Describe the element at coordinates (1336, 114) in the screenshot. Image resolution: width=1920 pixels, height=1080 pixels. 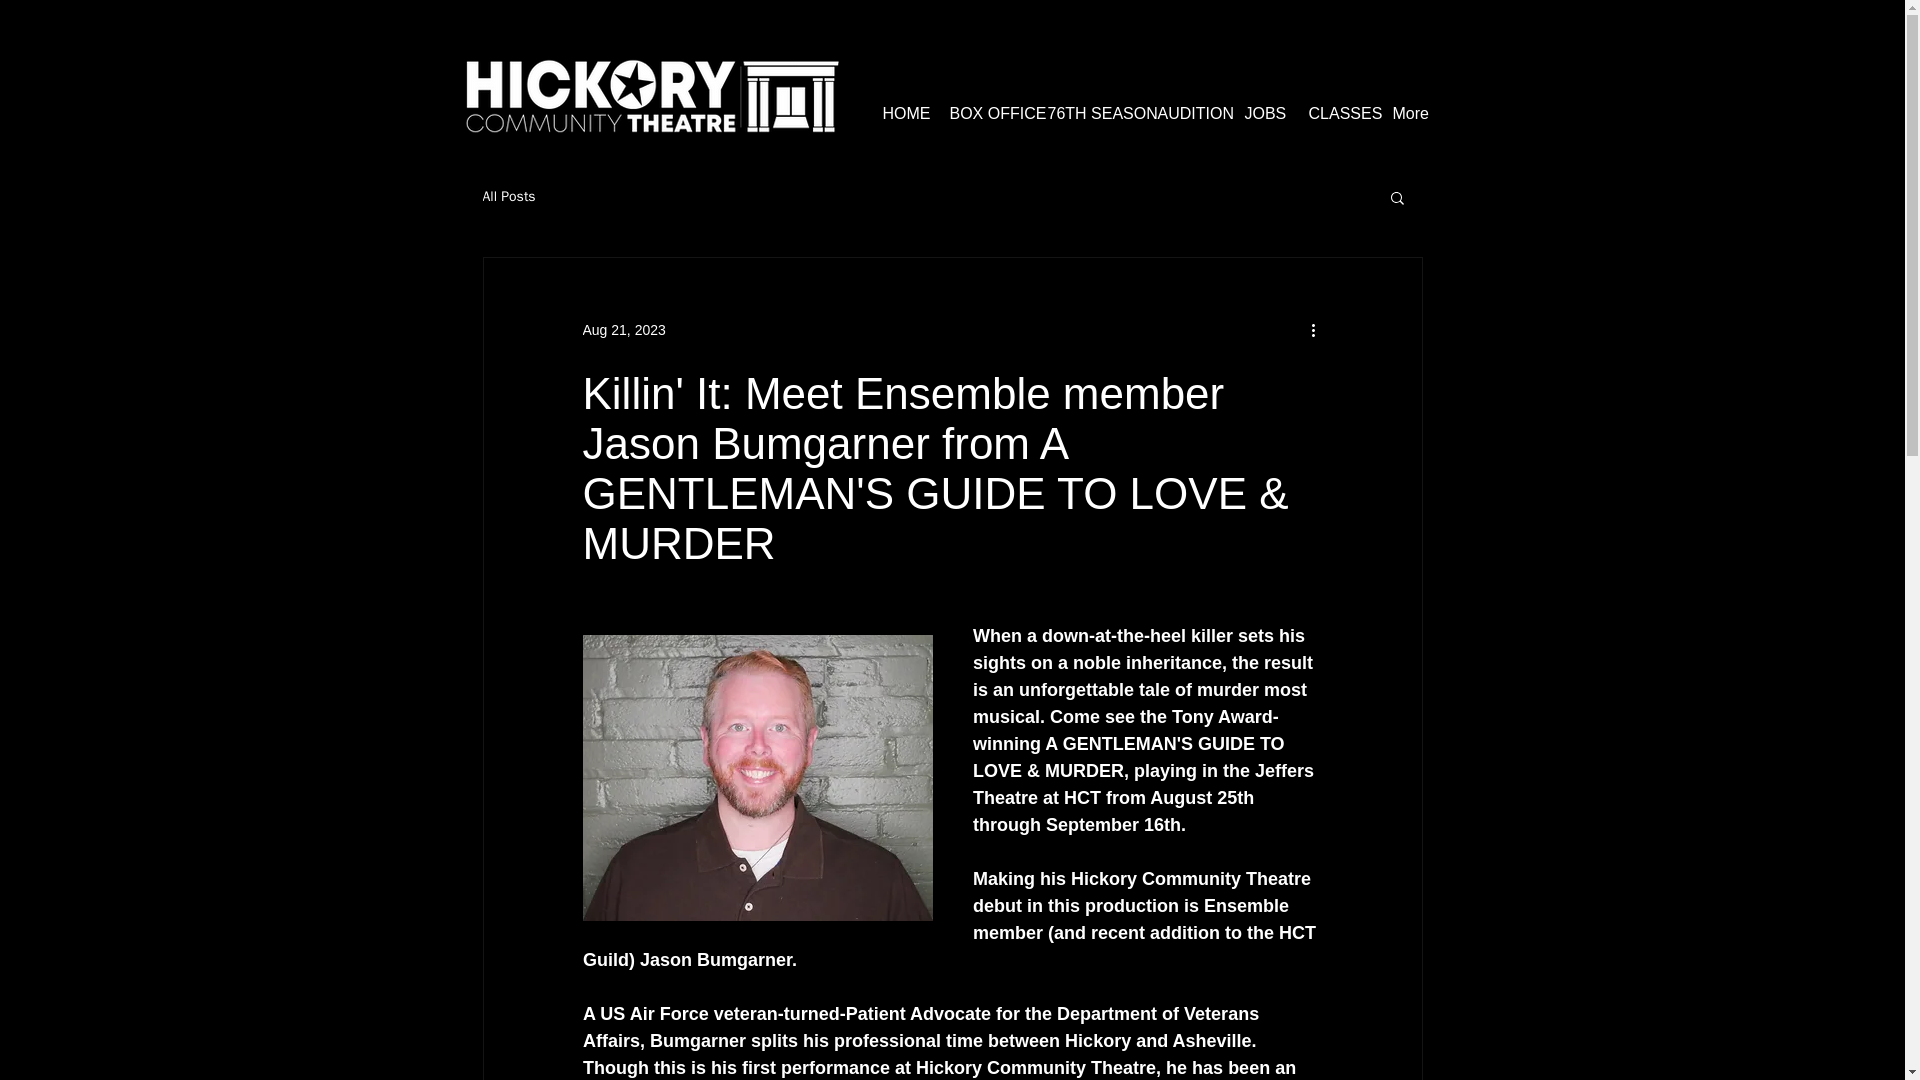
I see `CLASSES` at that location.